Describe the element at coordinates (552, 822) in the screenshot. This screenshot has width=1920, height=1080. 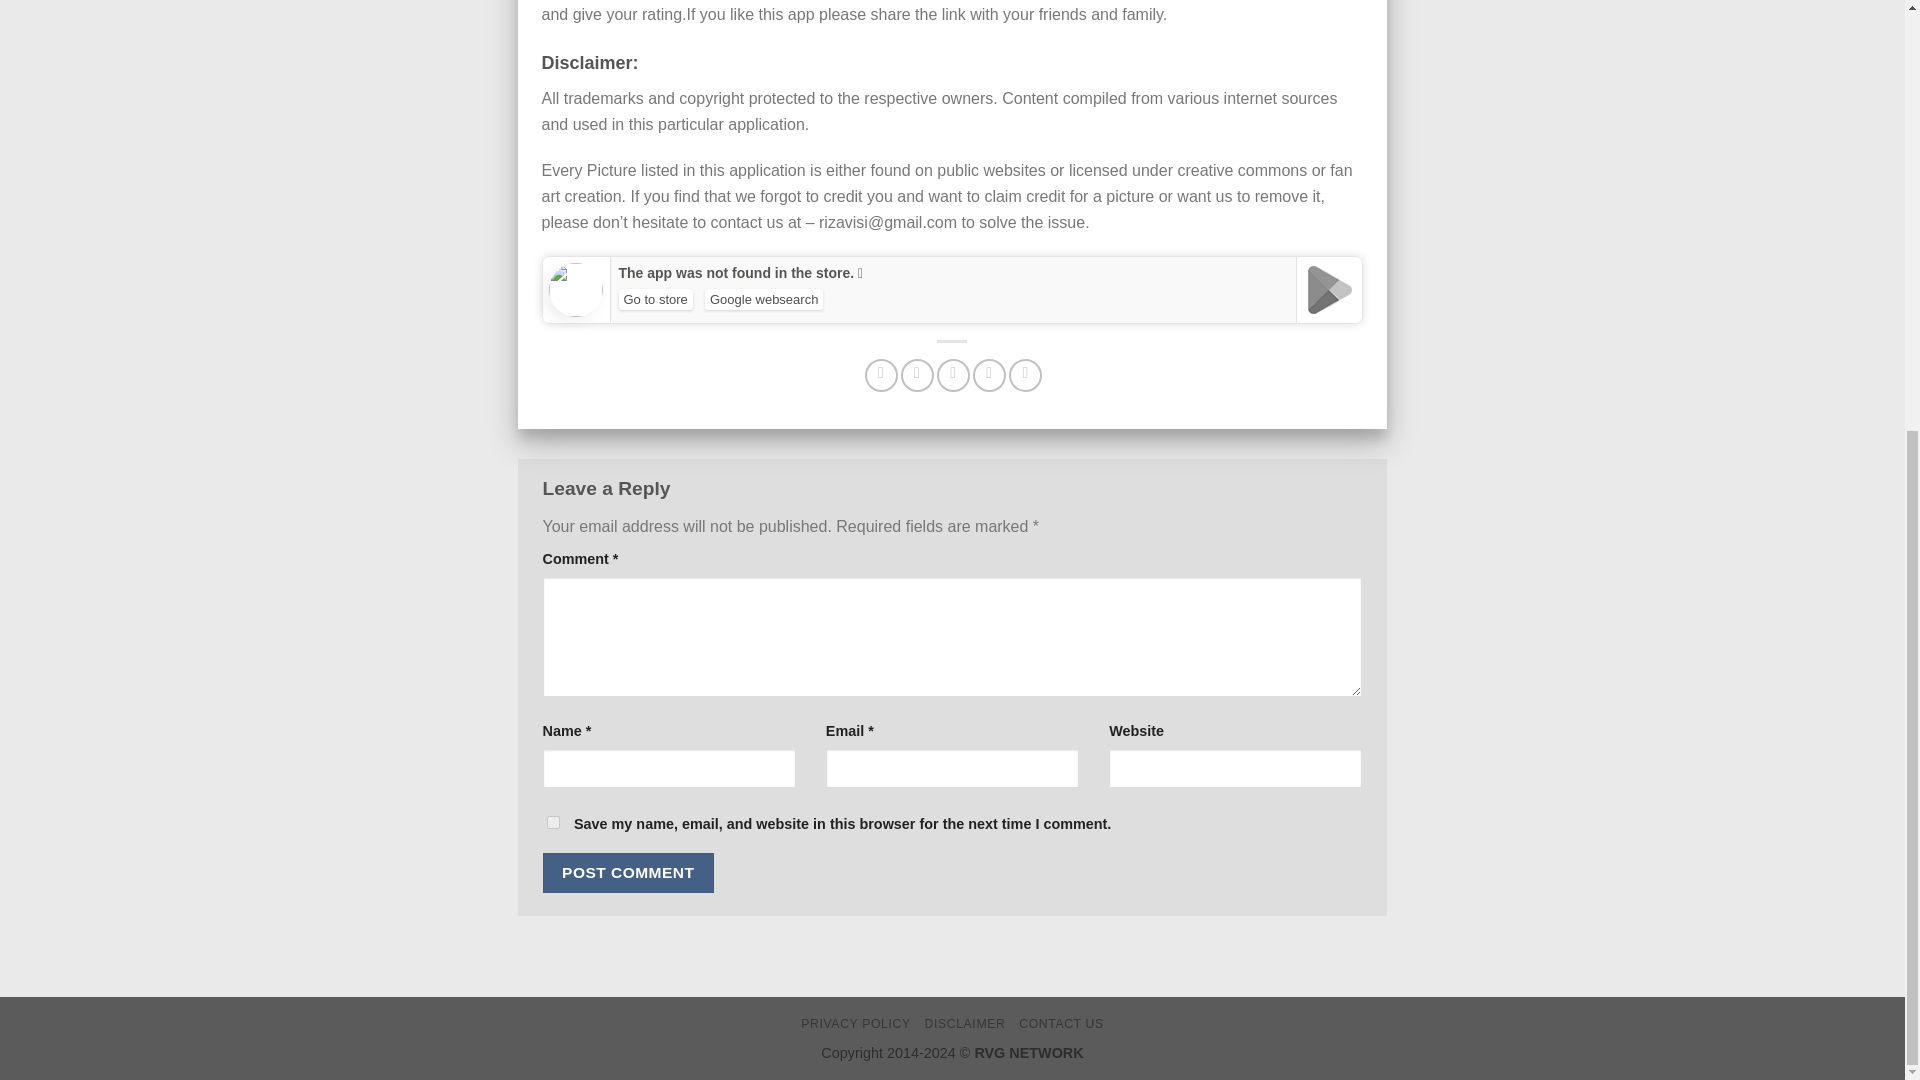
I see `yes` at that location.